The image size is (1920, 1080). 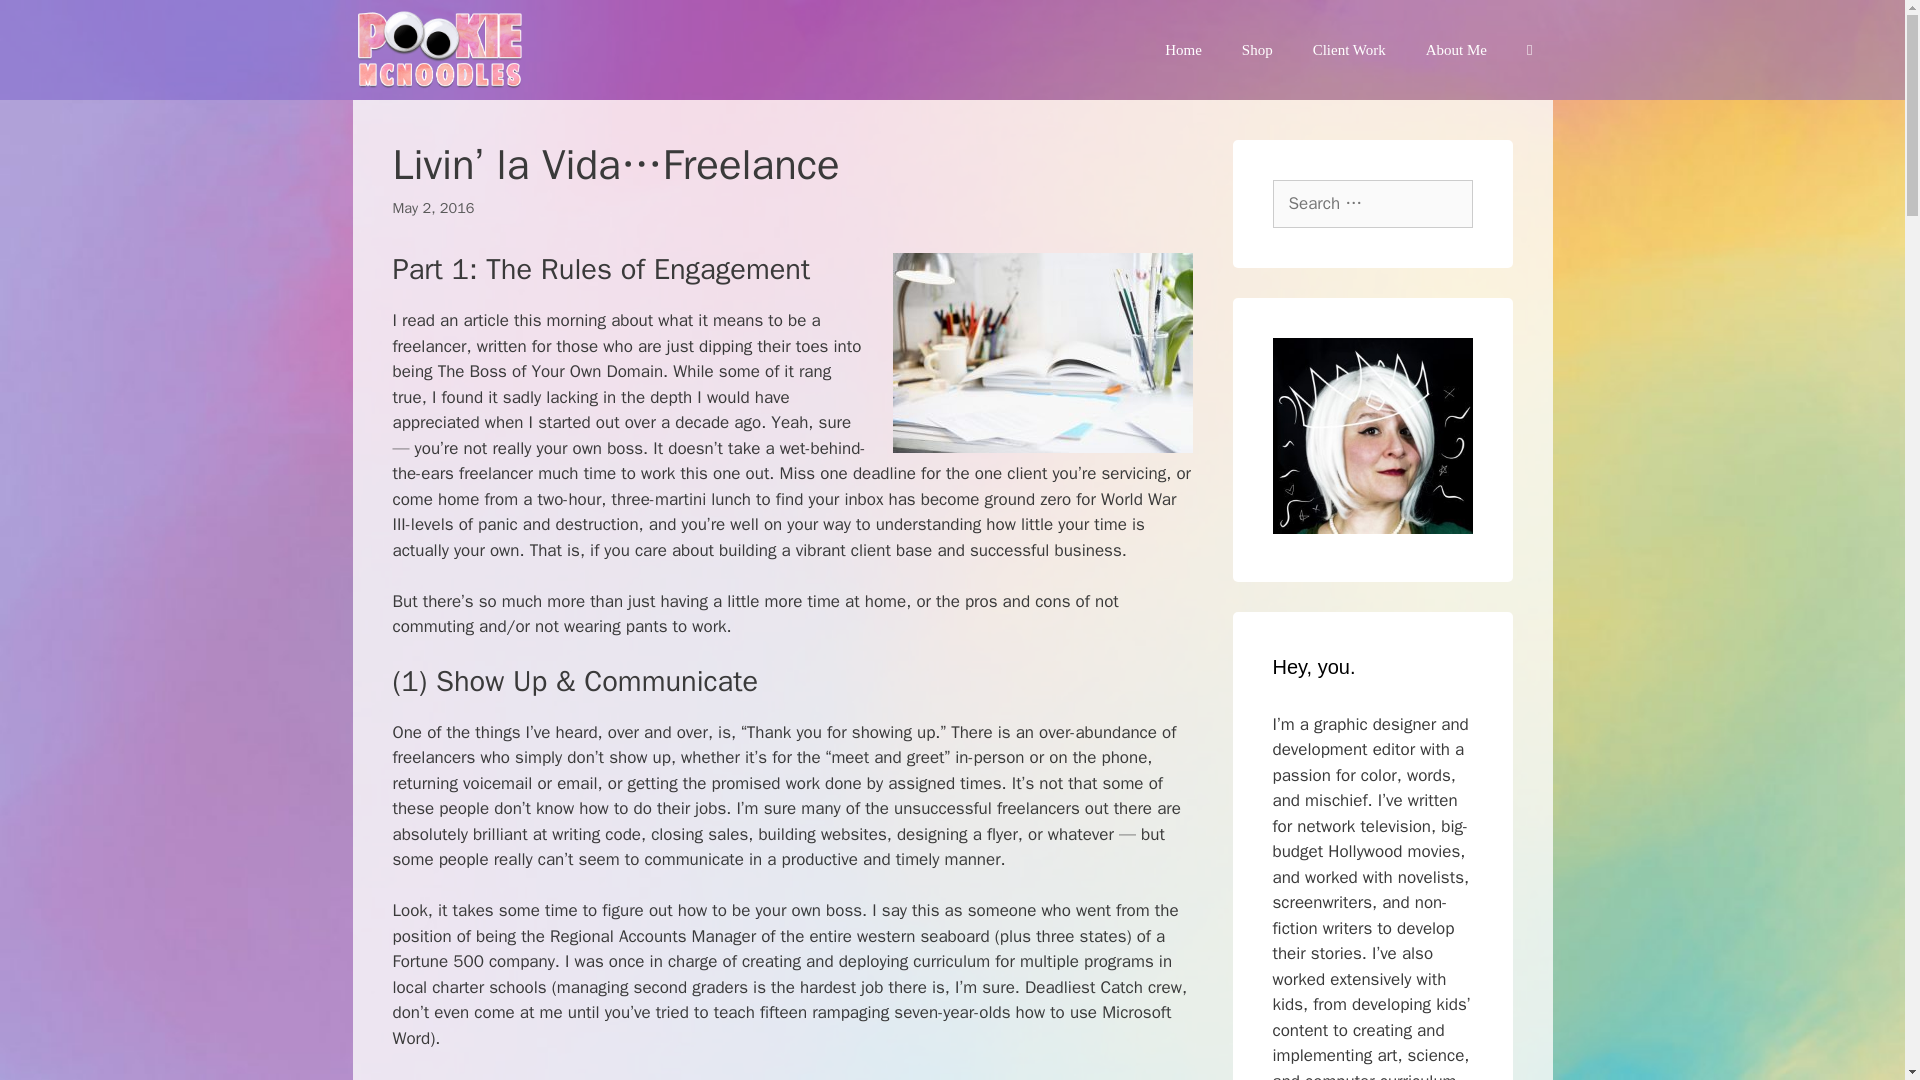 What do you see at coordinates (1256, 50) in the screenshot?
I see `Shop` at bounding box center [1256, 50].